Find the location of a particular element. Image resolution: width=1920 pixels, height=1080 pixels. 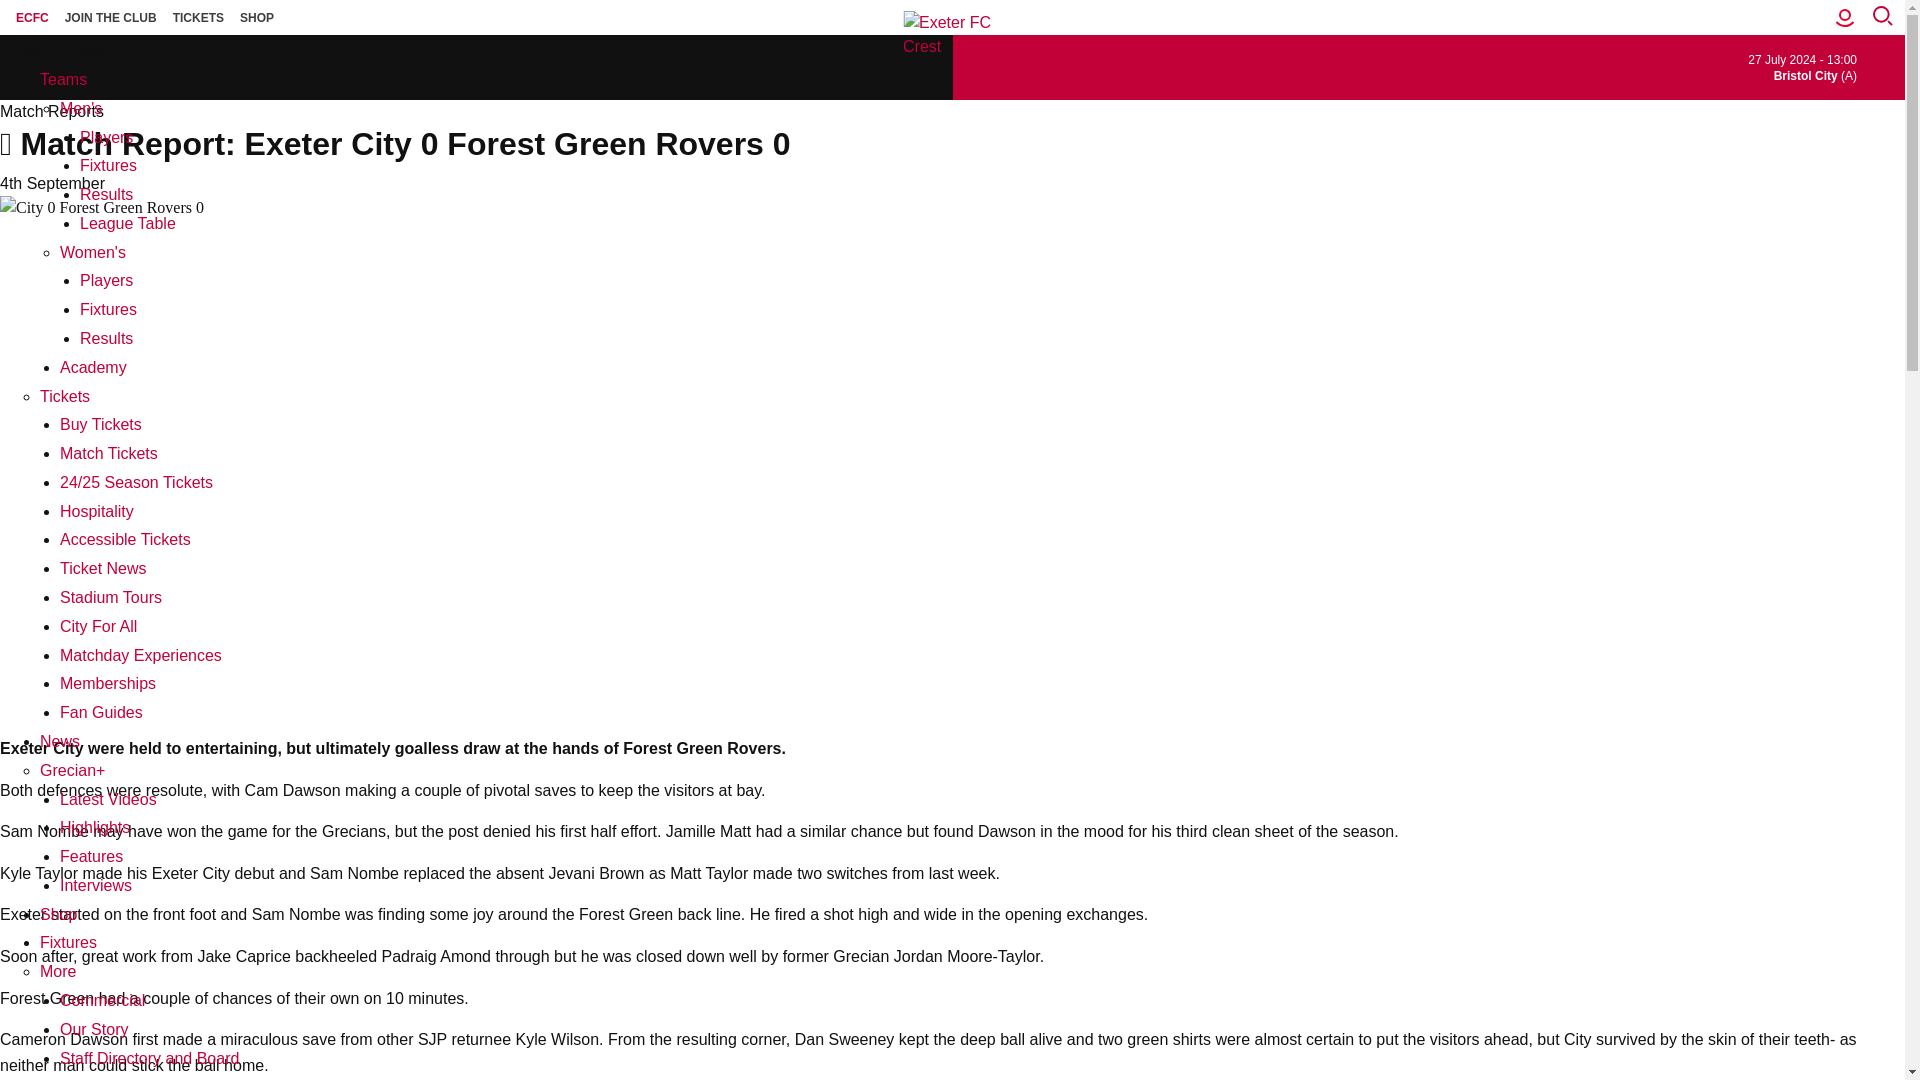

City For All is located at coordinates (98, 626).